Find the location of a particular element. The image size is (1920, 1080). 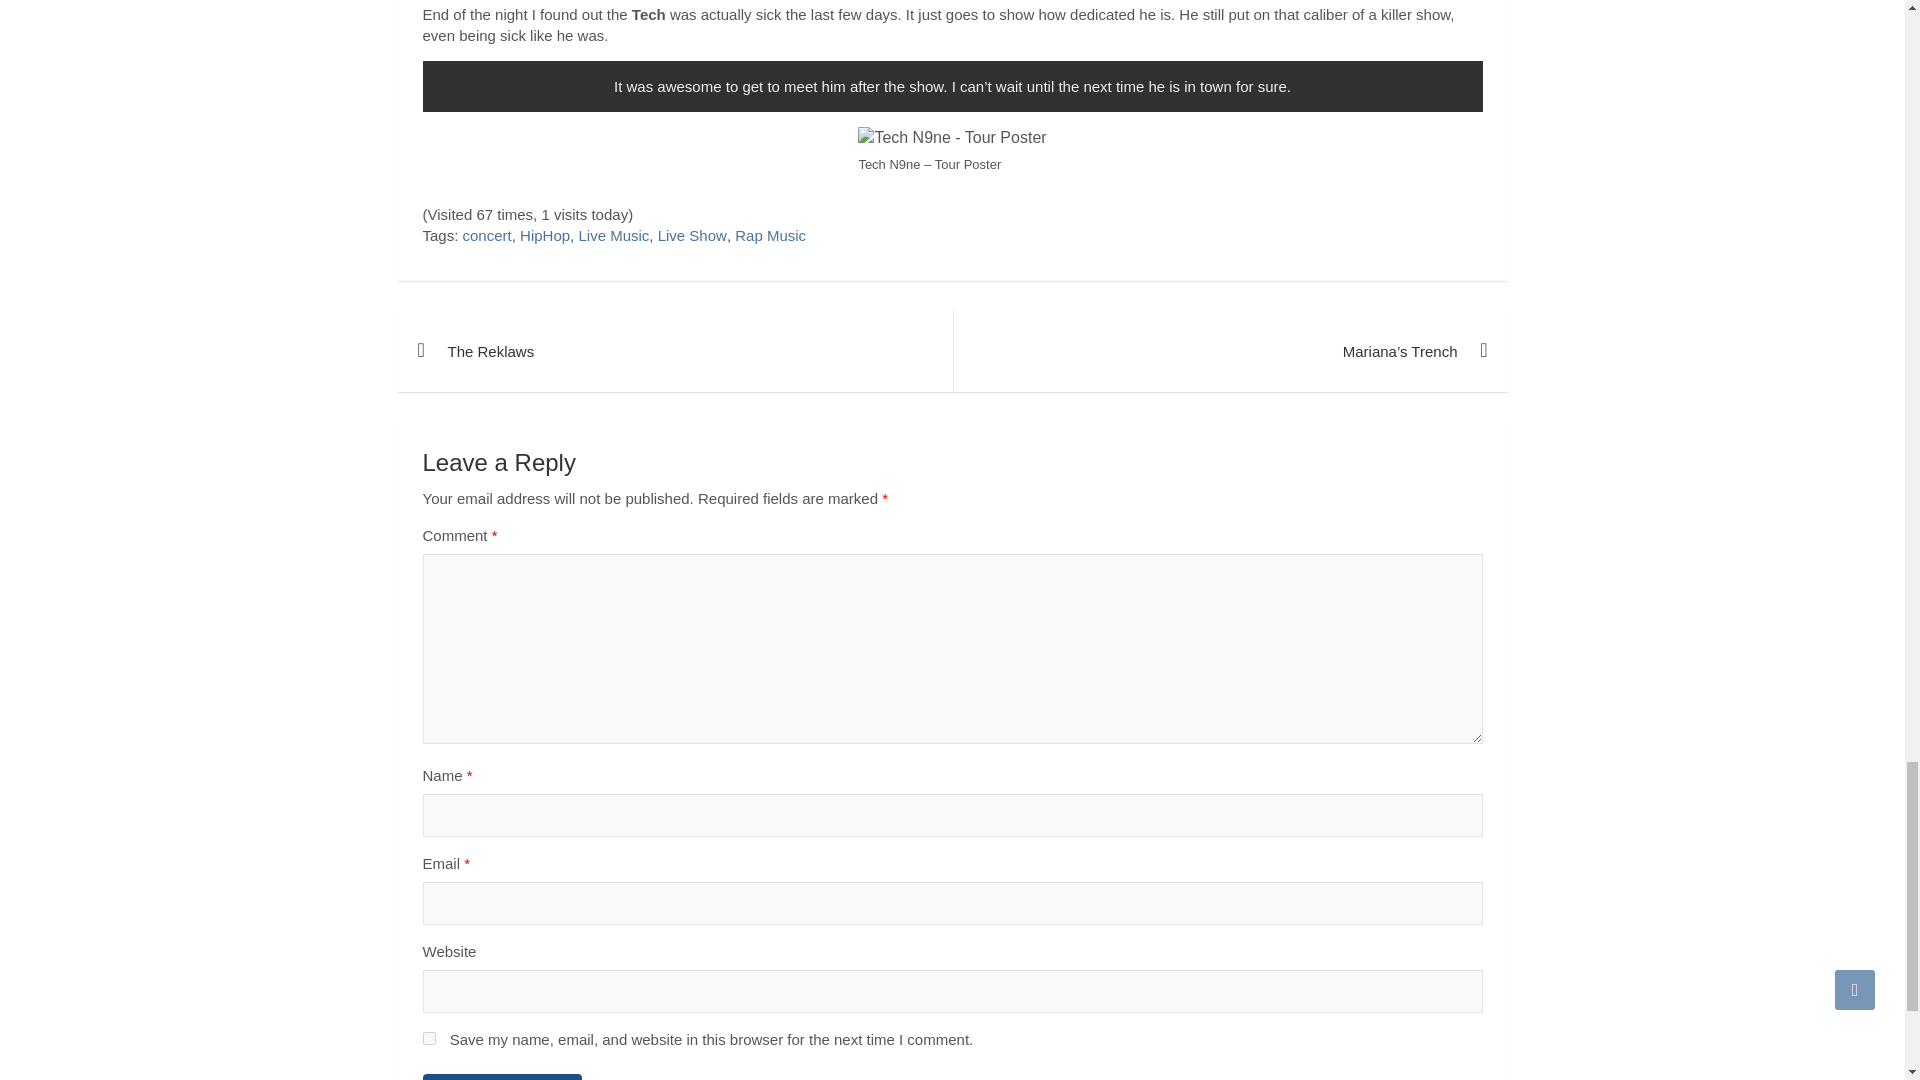

yes is located at coordinates (428, 1038).